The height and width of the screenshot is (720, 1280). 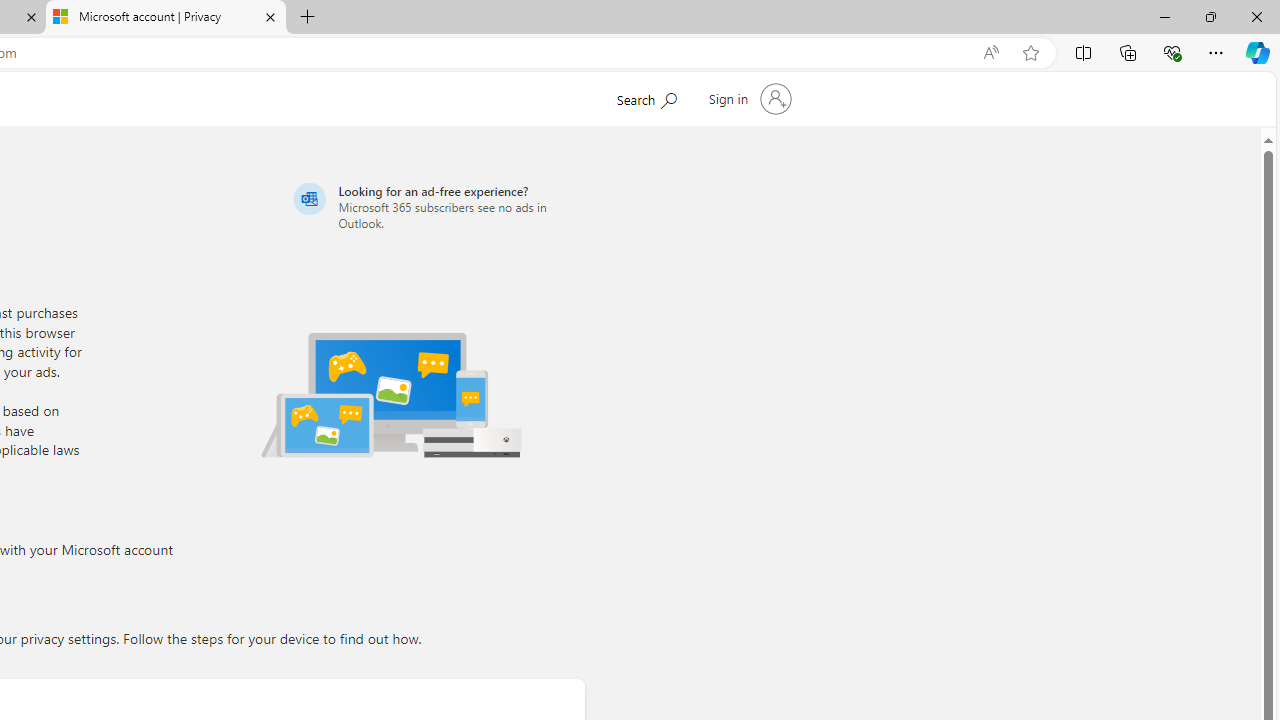 I want to click on Copilot (Ctrl+Shift+.), so click(x=1258, y=52).